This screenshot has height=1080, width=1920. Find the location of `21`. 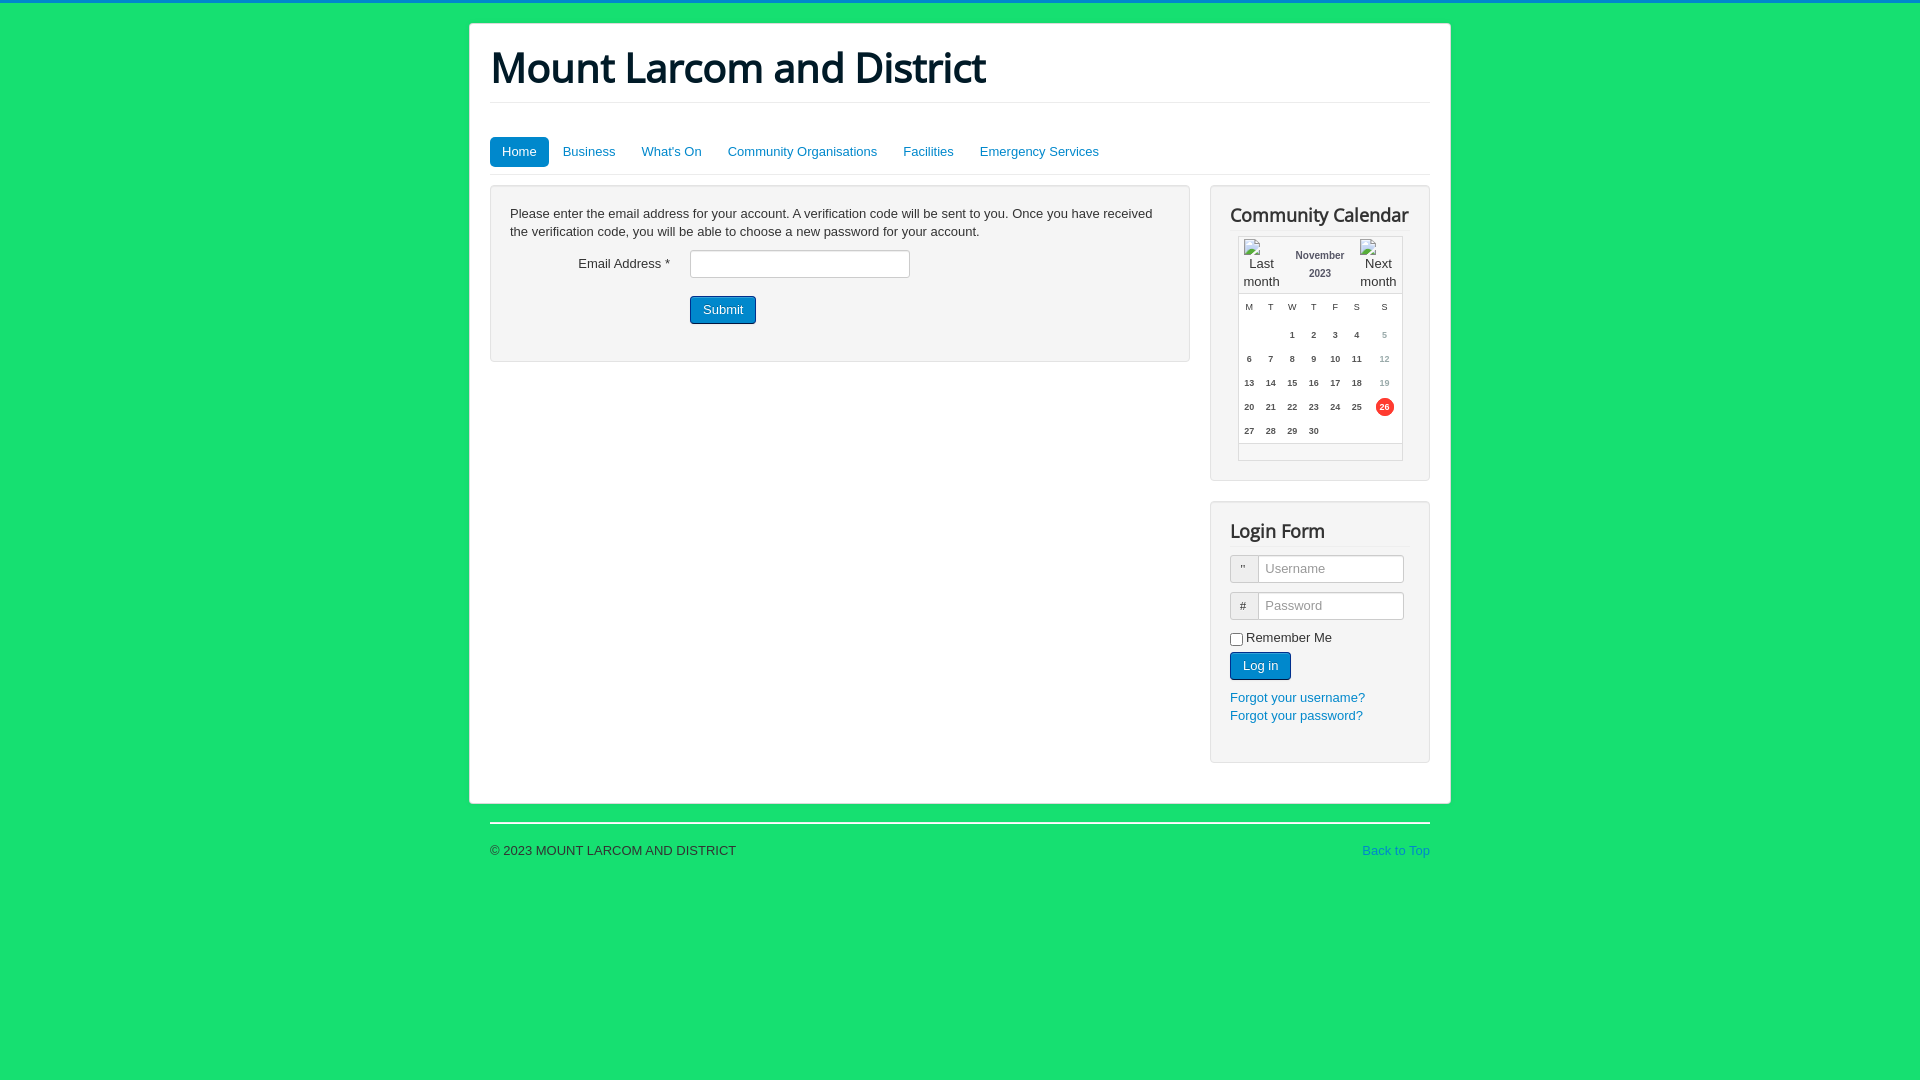

21 is located at coordinates (1271, 407).